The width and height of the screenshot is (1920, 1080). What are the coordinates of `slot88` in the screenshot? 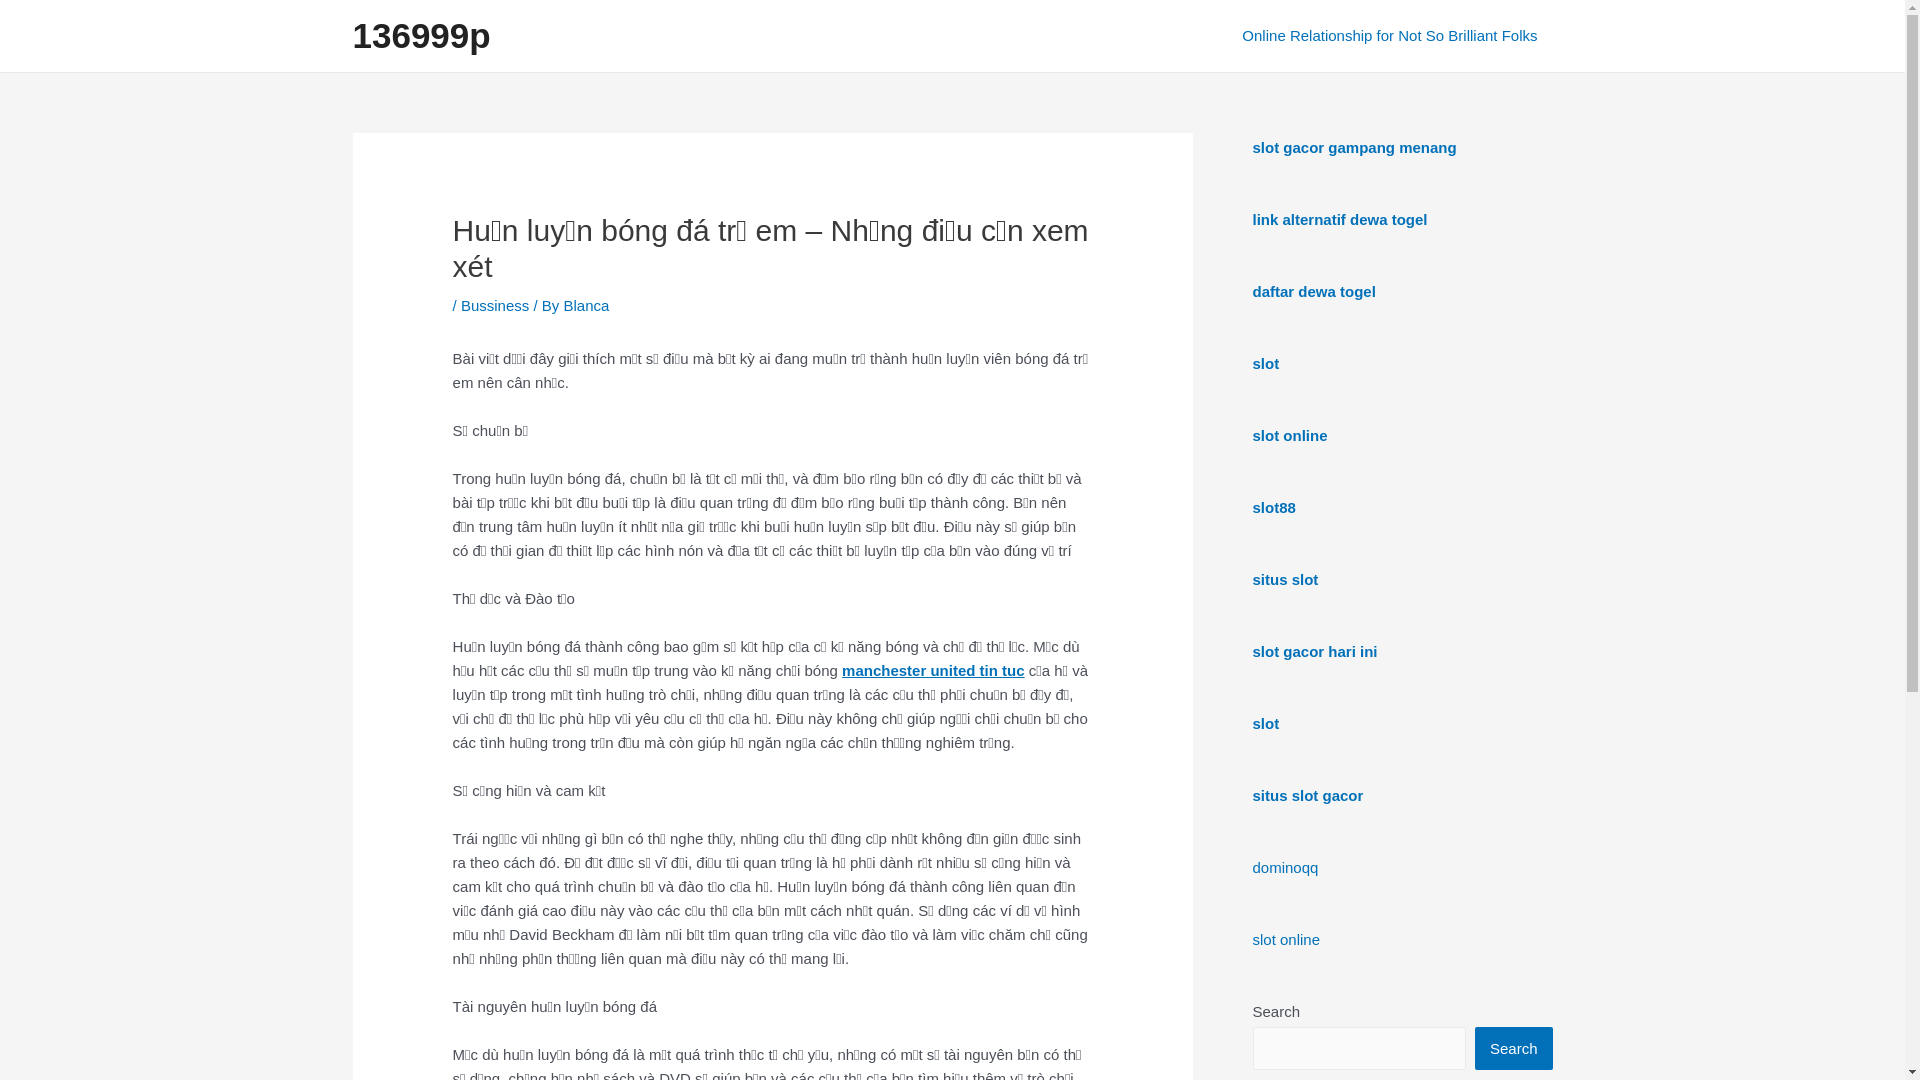 It's located at (1274, 508).